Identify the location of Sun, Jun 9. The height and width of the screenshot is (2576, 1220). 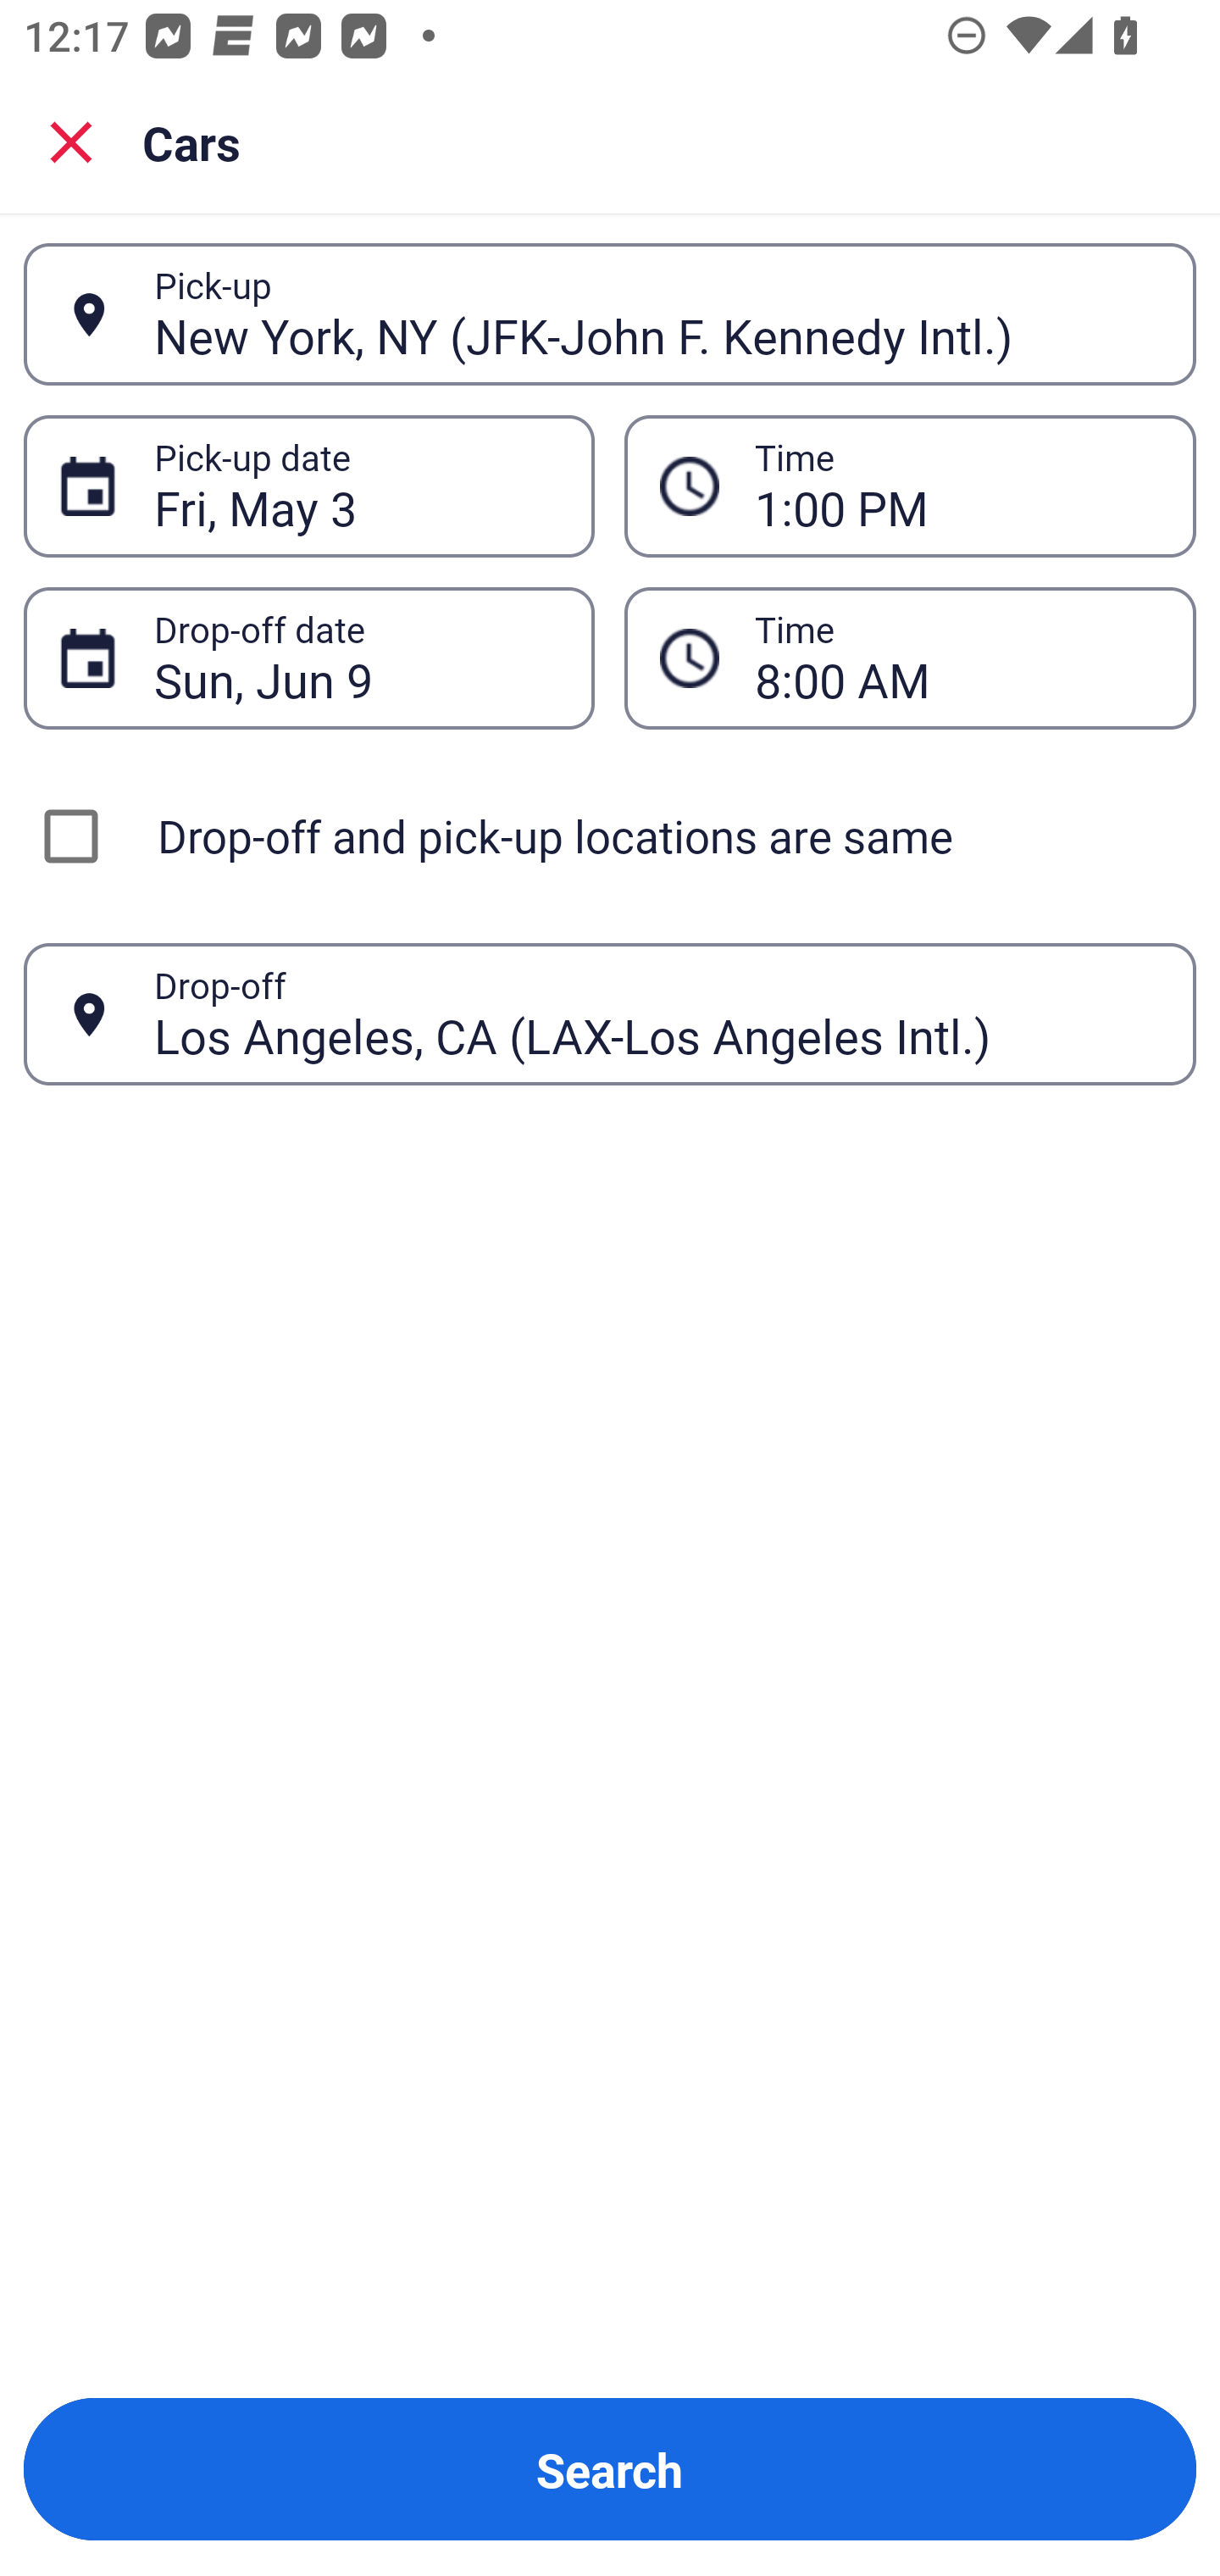
(356, 658).